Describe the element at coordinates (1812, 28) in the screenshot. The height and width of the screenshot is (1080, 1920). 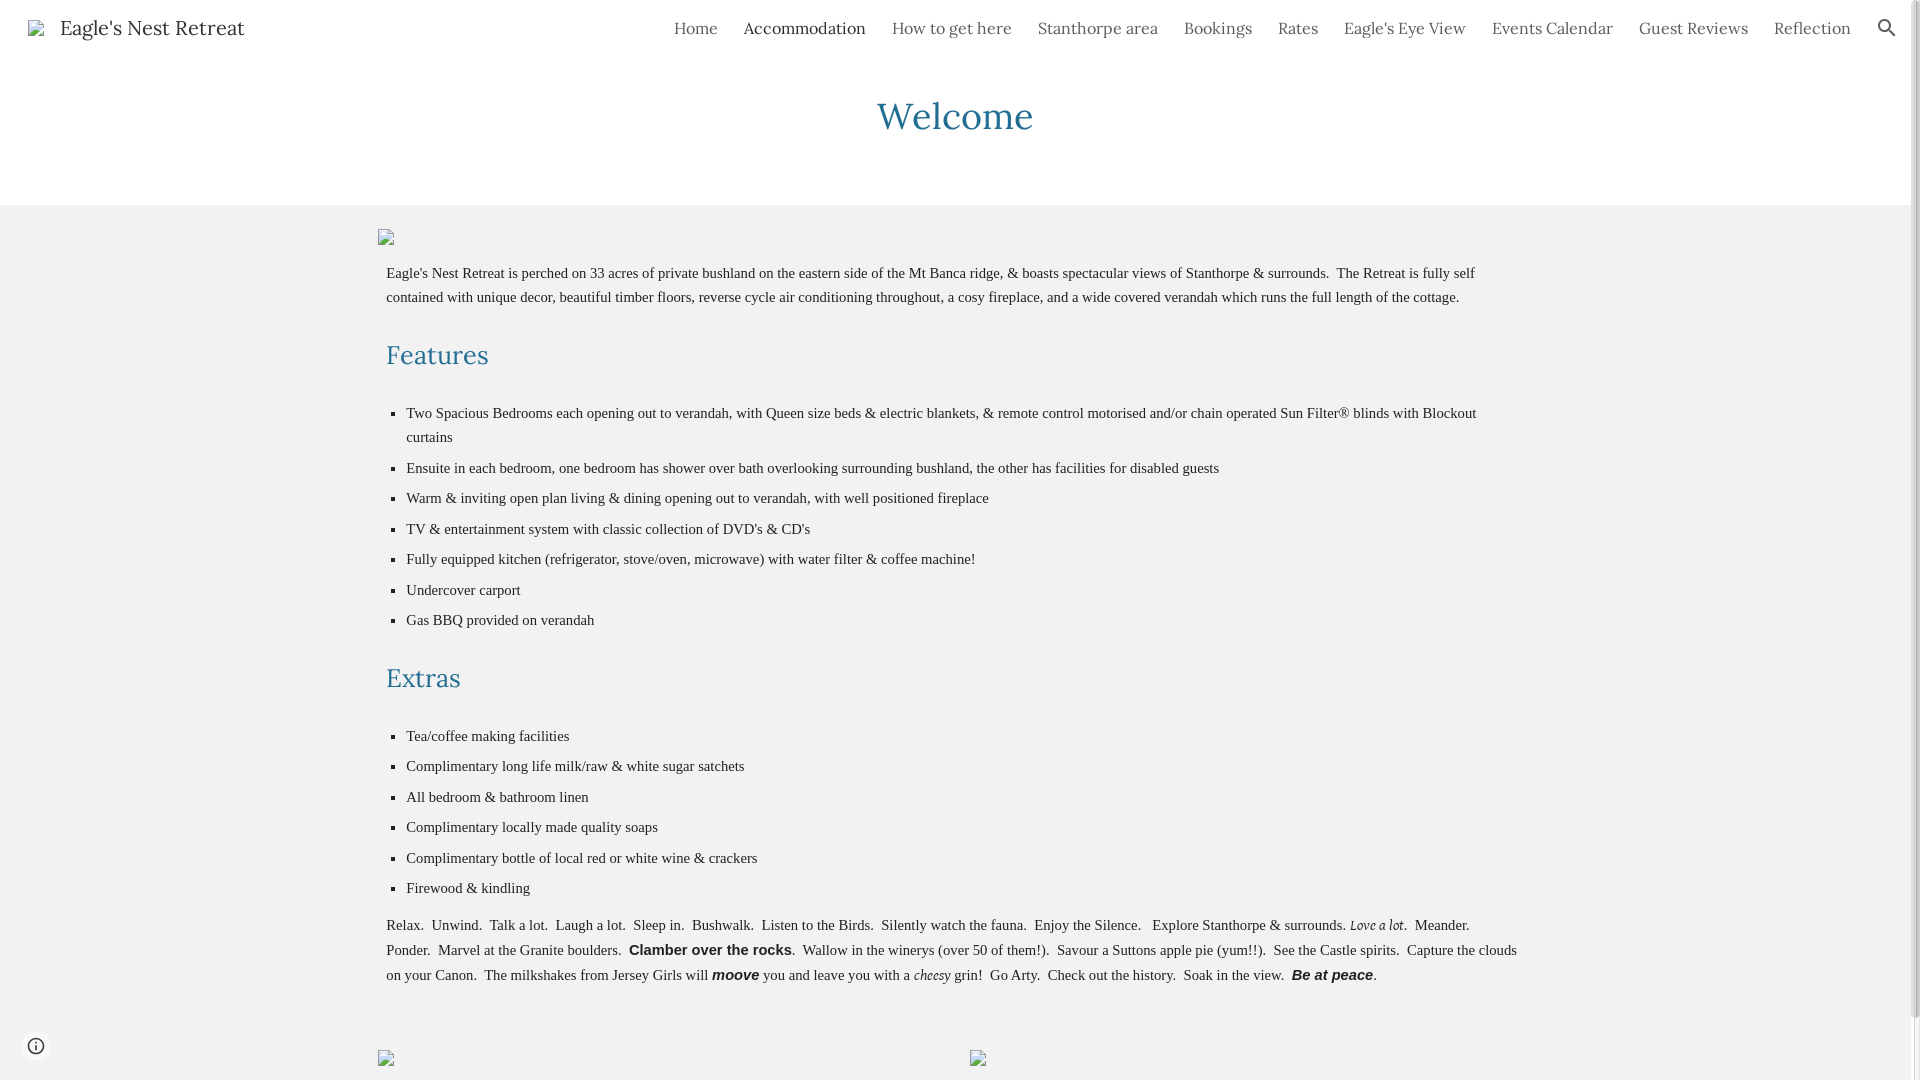
I see `Reflection` at that location.